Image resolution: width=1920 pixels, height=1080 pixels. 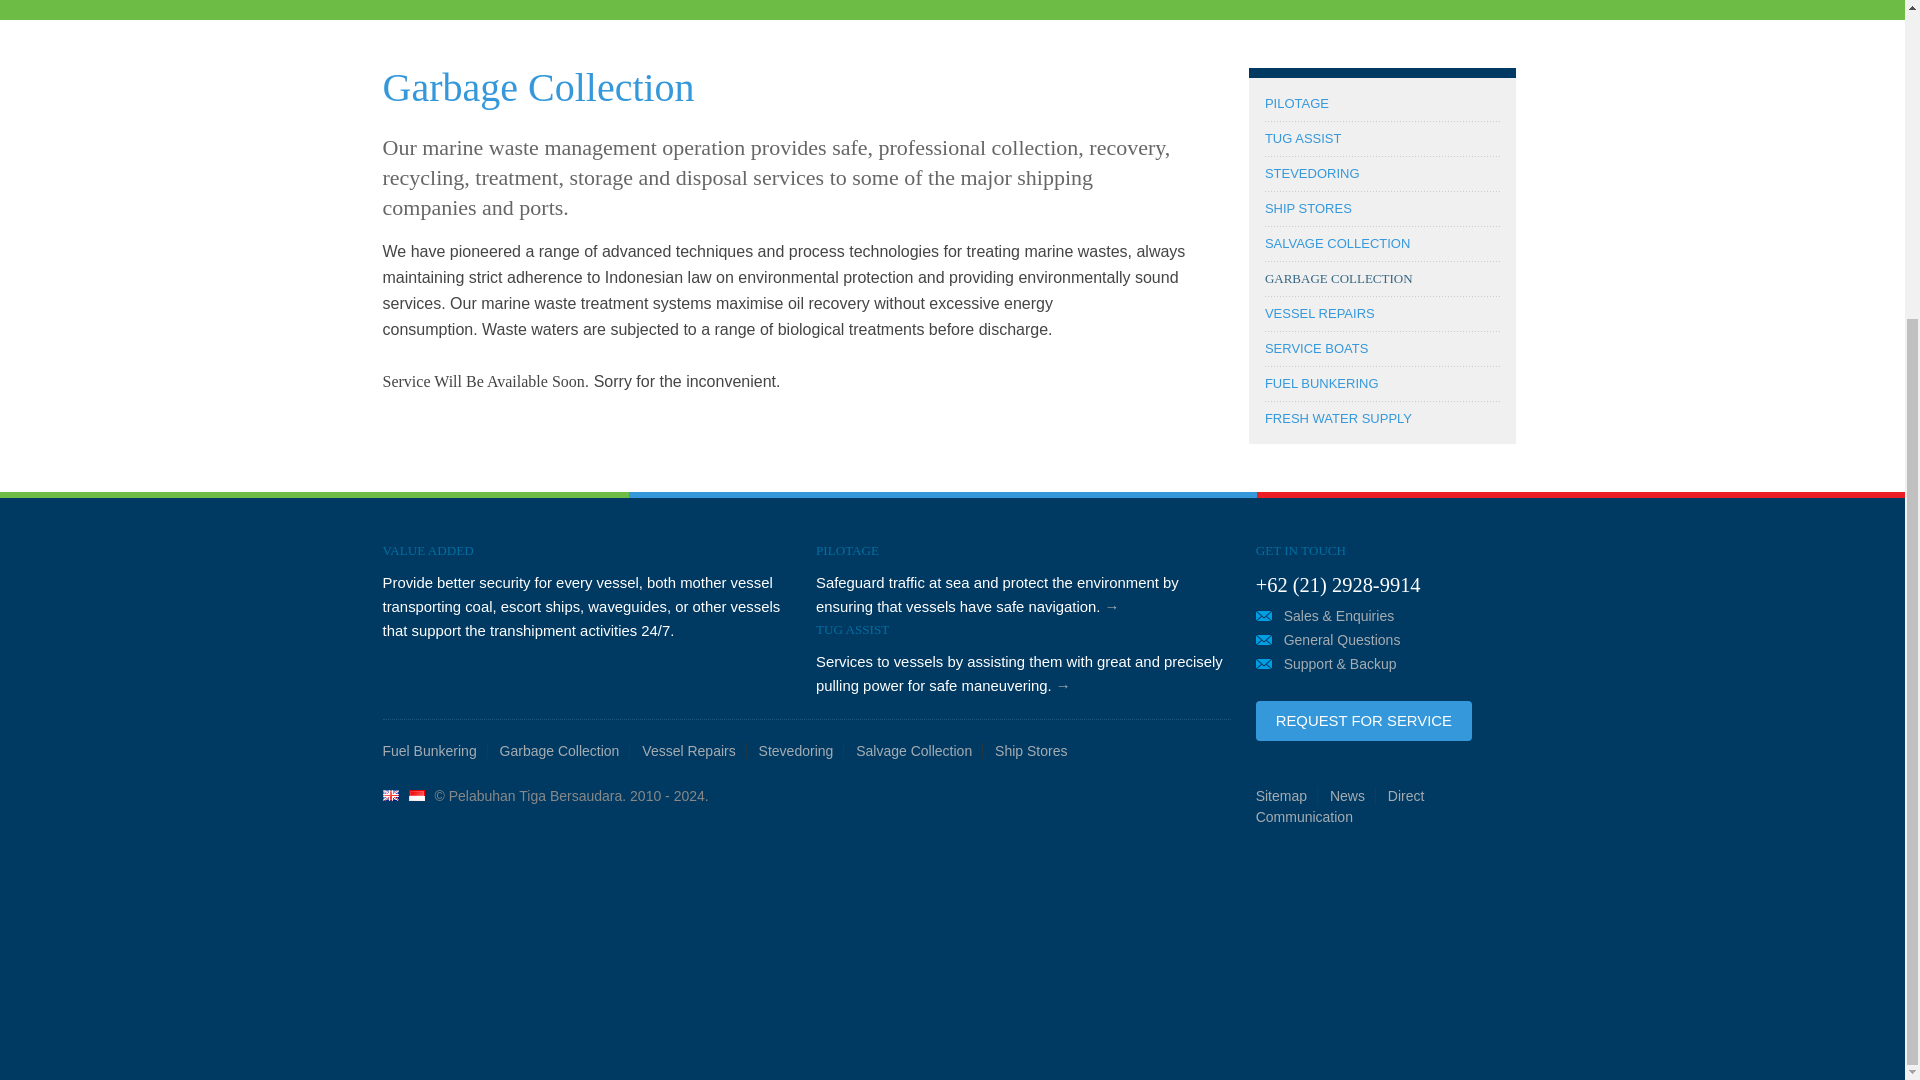 I want to click on VESSEL REPAIRS, so click(x=1320, y=312).